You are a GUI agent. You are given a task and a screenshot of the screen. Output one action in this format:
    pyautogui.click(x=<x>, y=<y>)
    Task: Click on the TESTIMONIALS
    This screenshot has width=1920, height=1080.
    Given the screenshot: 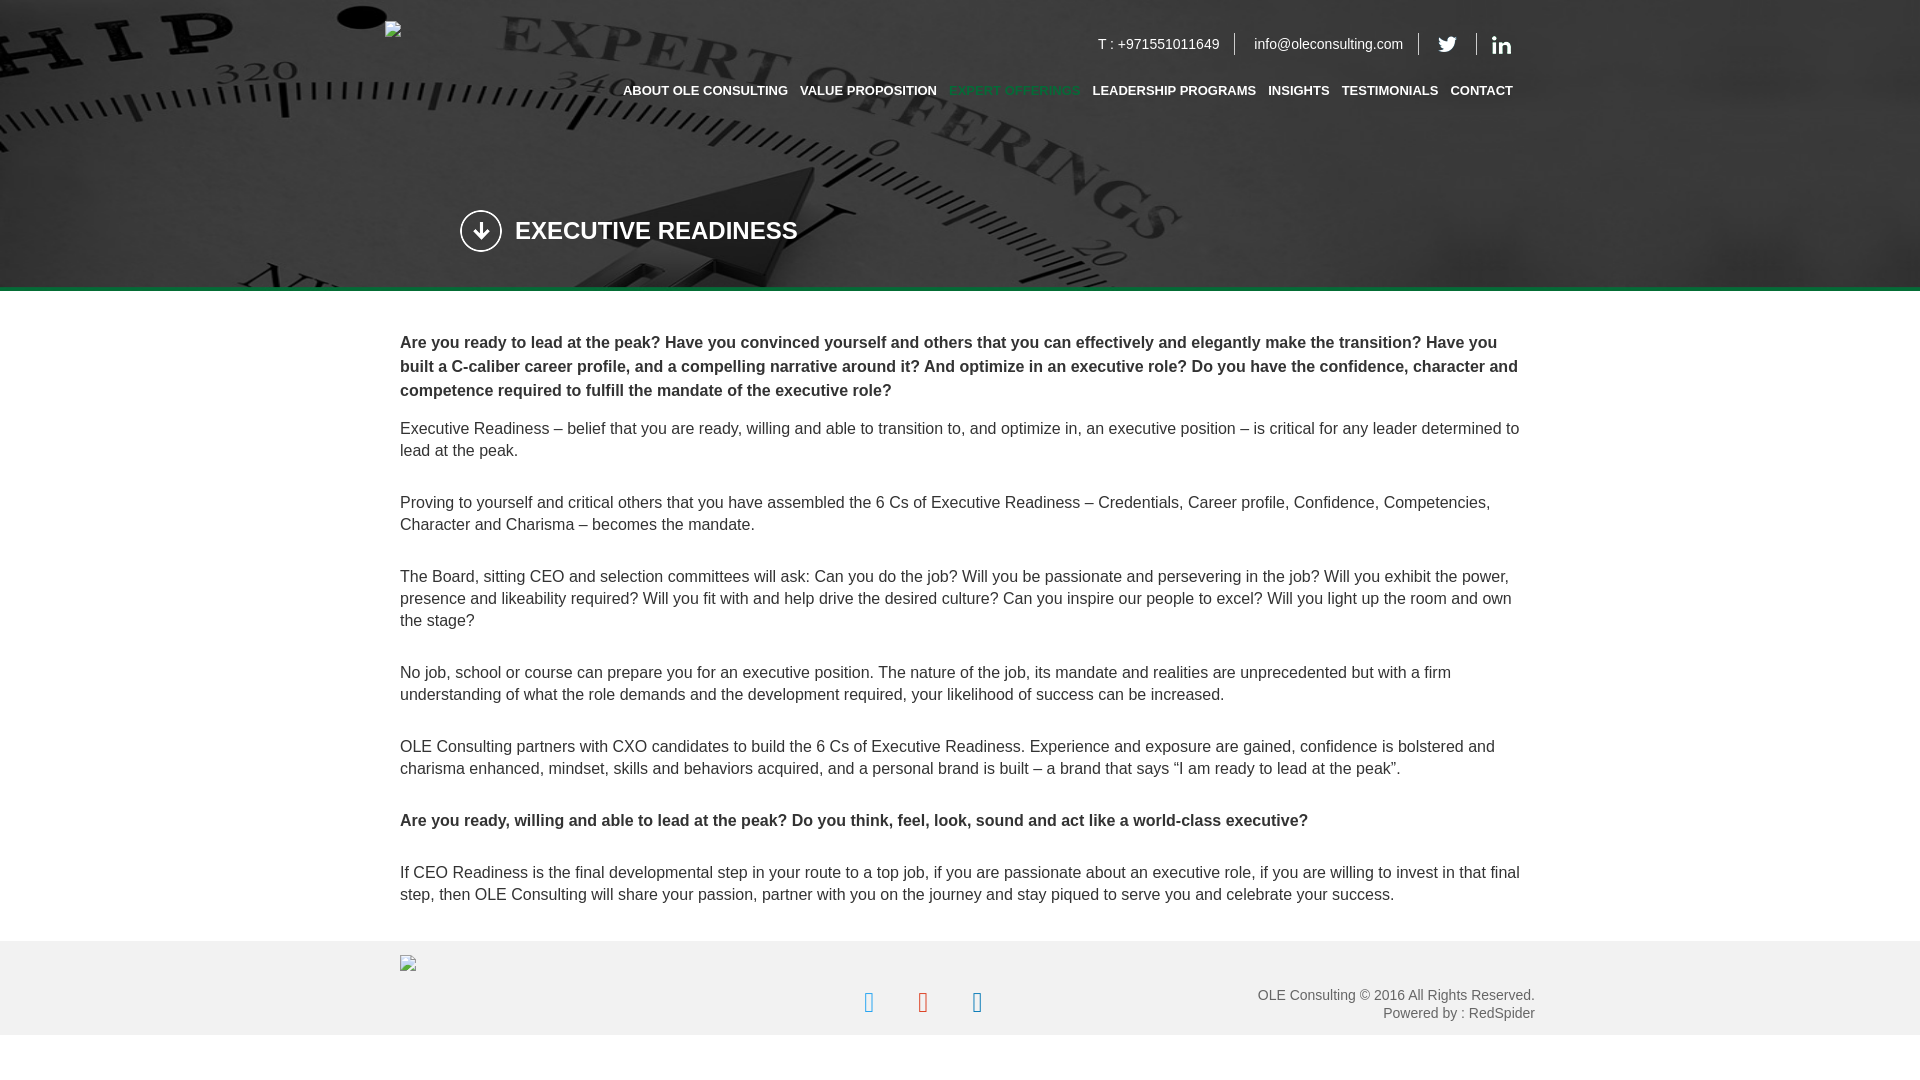 What is the action you would take?
    pyautogui.click(x=1390, y=91)
    